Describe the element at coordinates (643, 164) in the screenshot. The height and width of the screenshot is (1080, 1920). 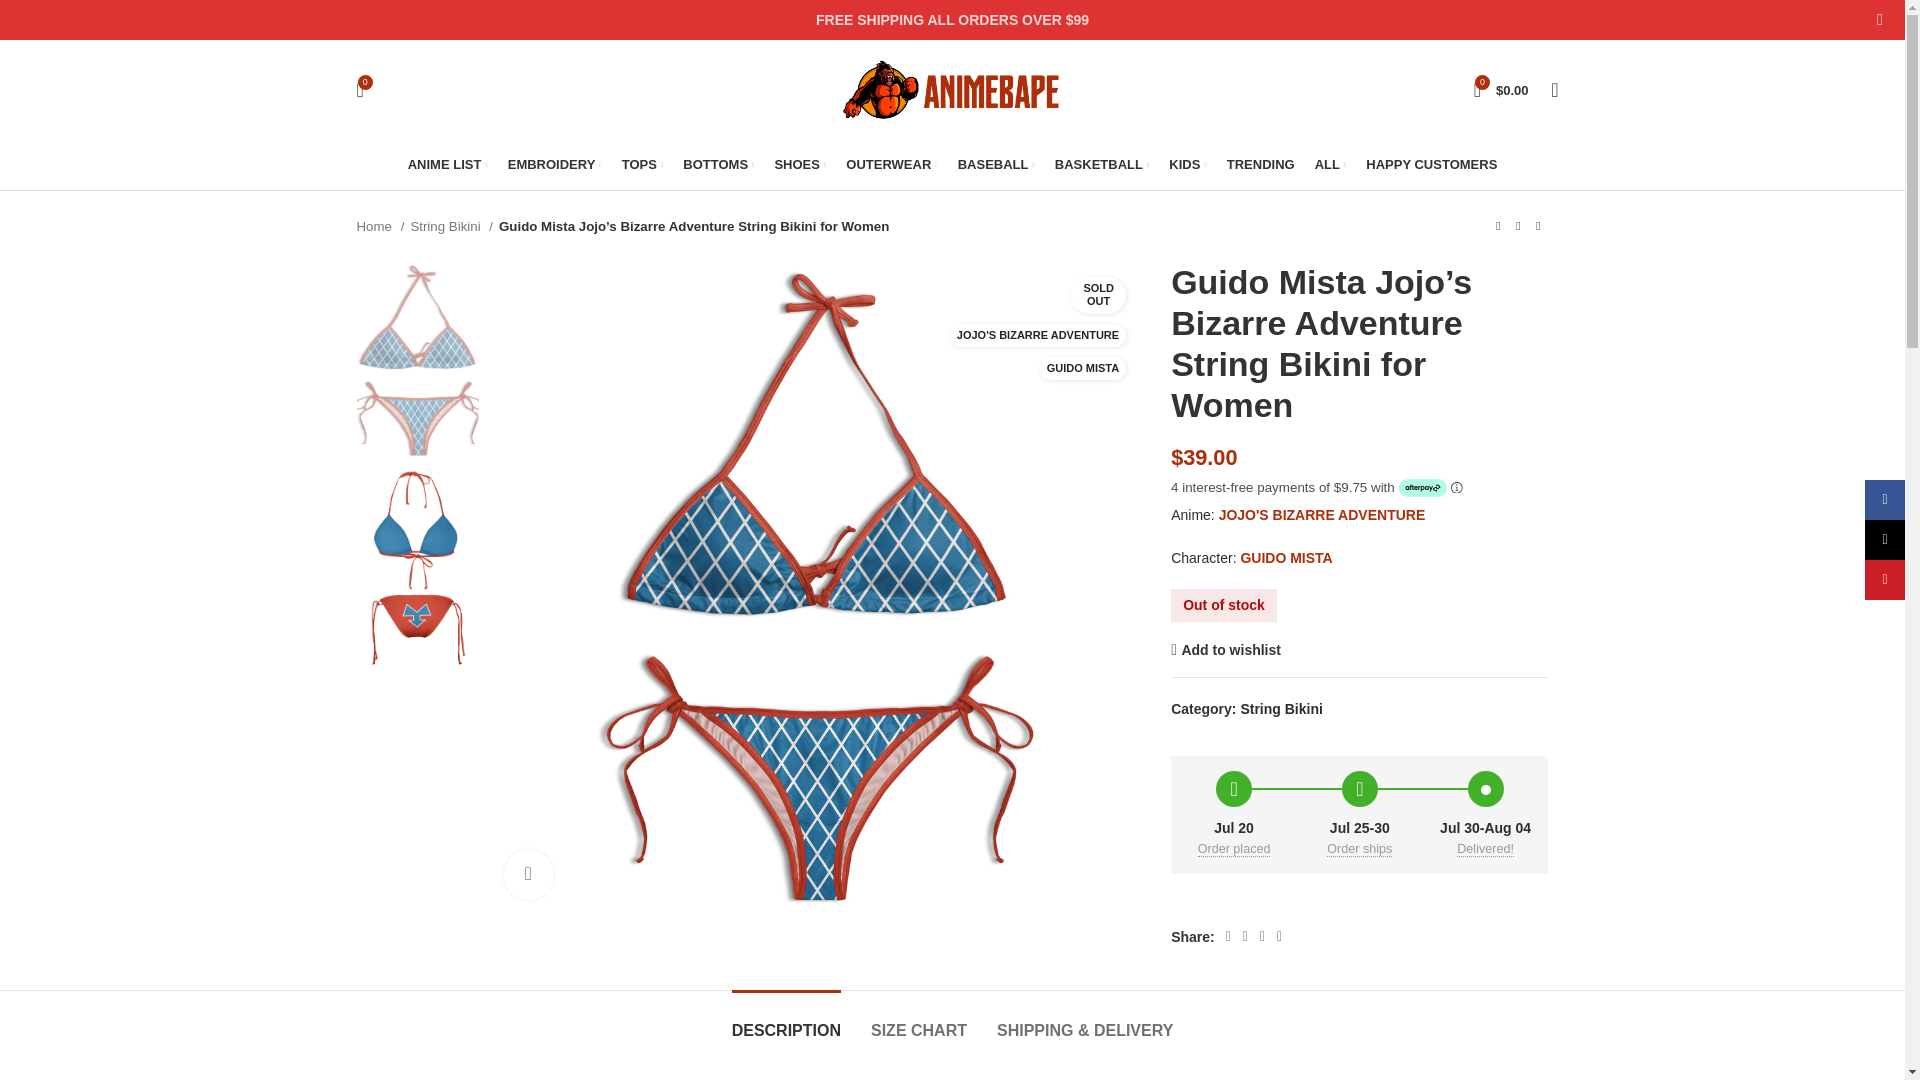
I see `TOPS` at that location.